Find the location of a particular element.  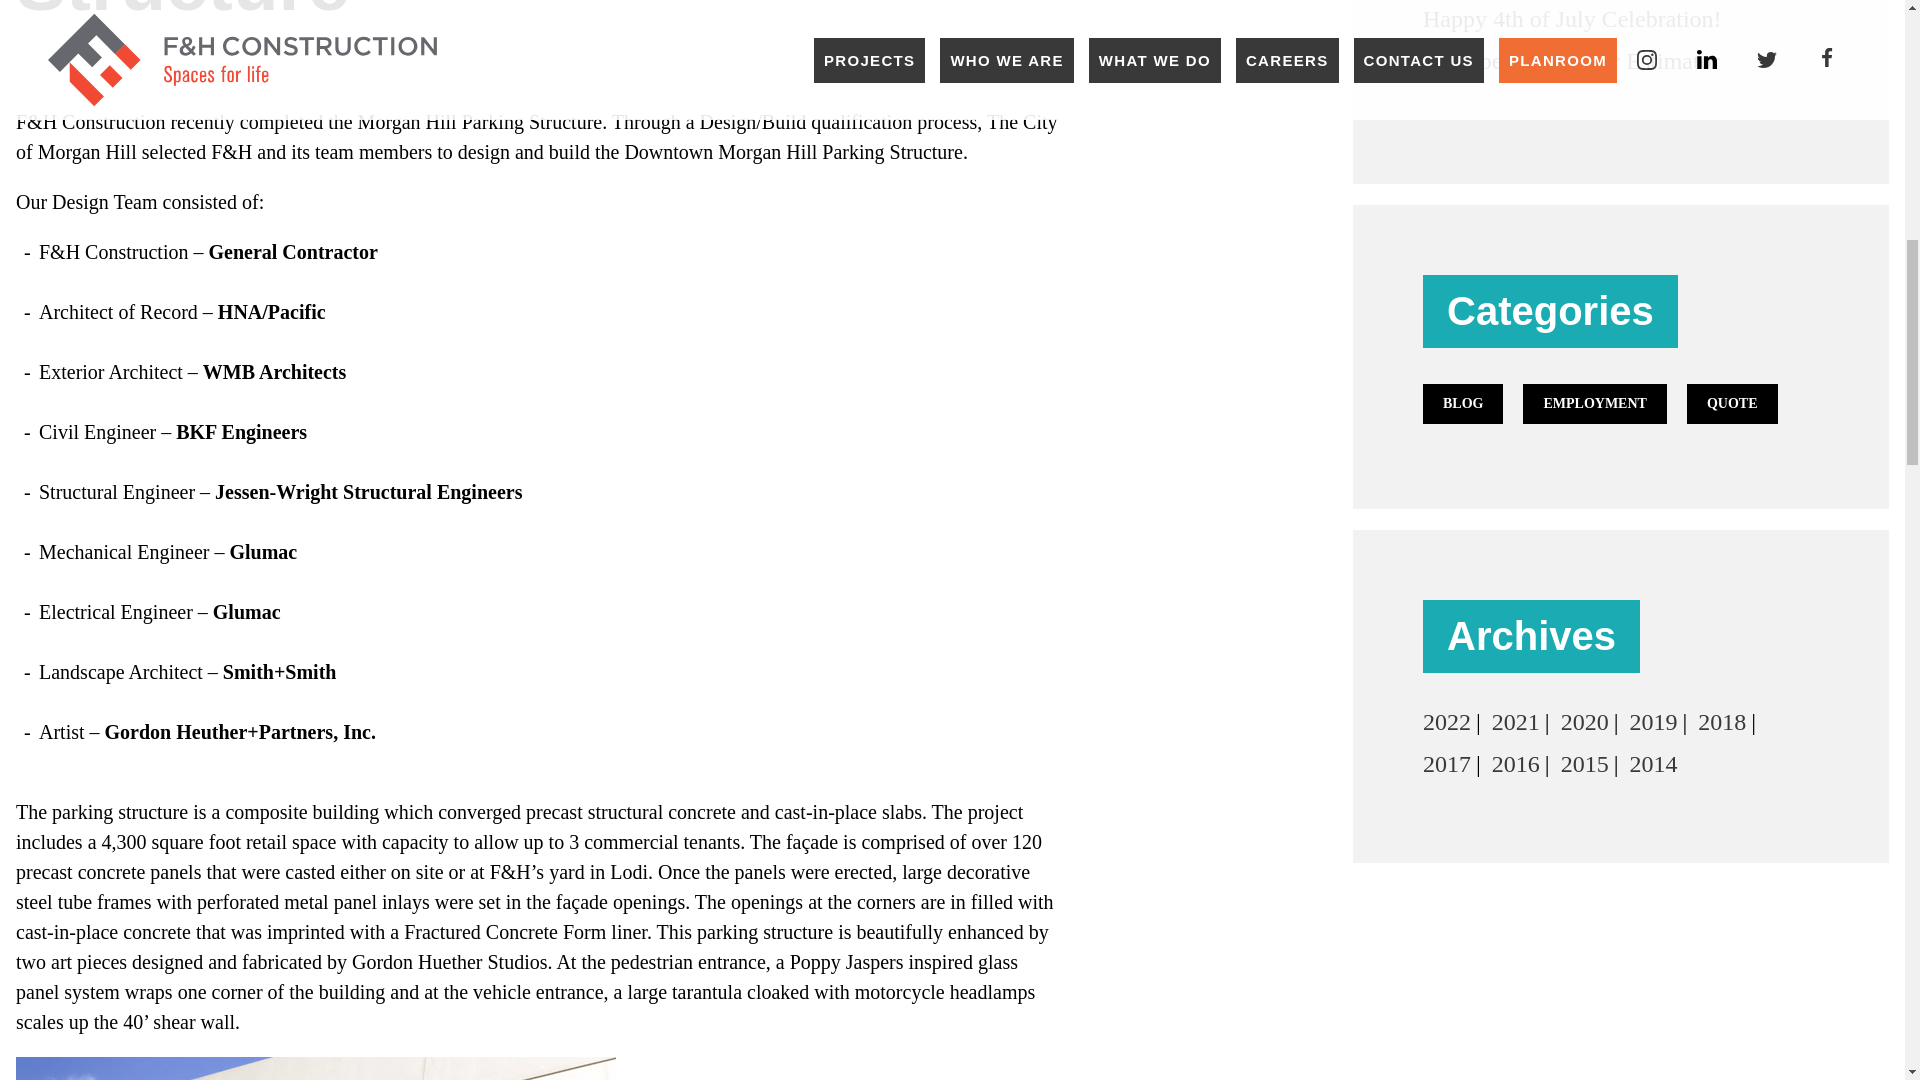

2022 is located at coordinates (1446, 722).